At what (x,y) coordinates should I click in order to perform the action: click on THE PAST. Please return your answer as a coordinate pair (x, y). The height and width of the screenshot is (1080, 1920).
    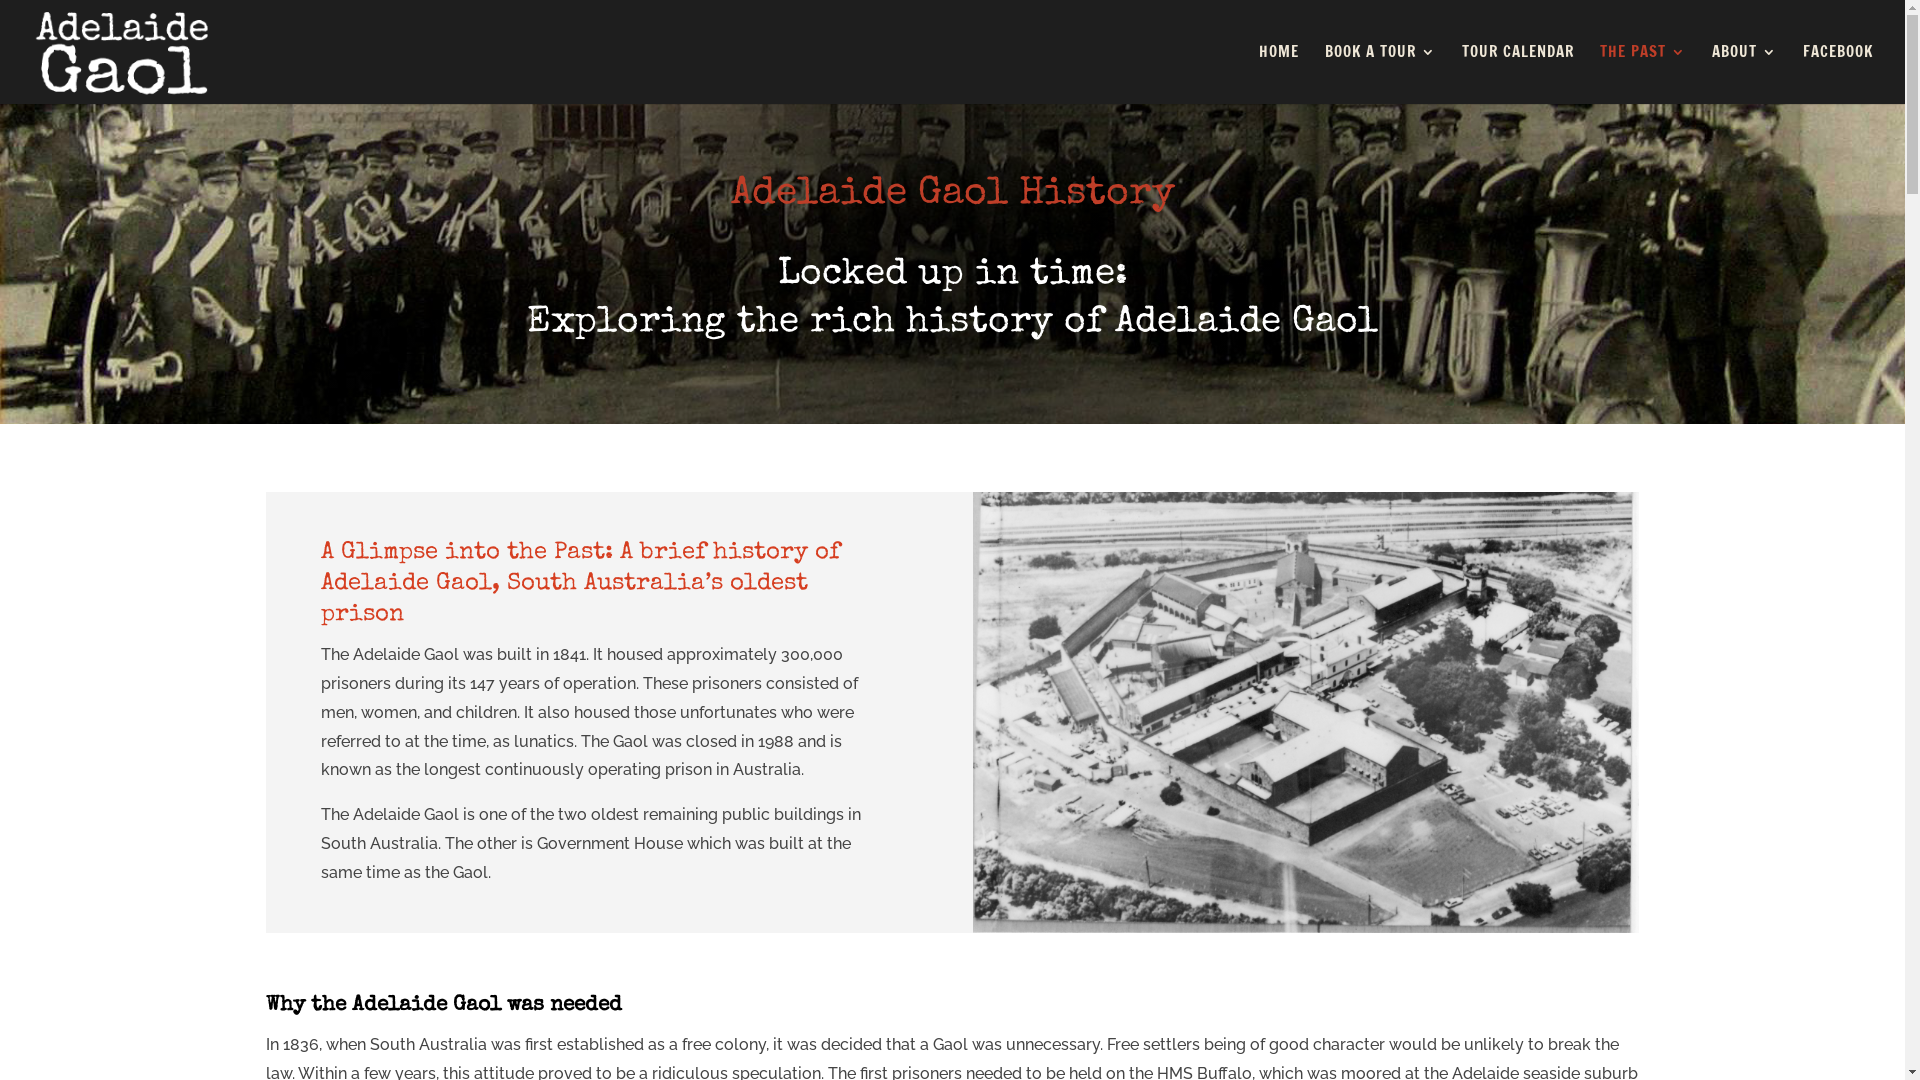
    Looking at the image, I should click on (1643, 74).